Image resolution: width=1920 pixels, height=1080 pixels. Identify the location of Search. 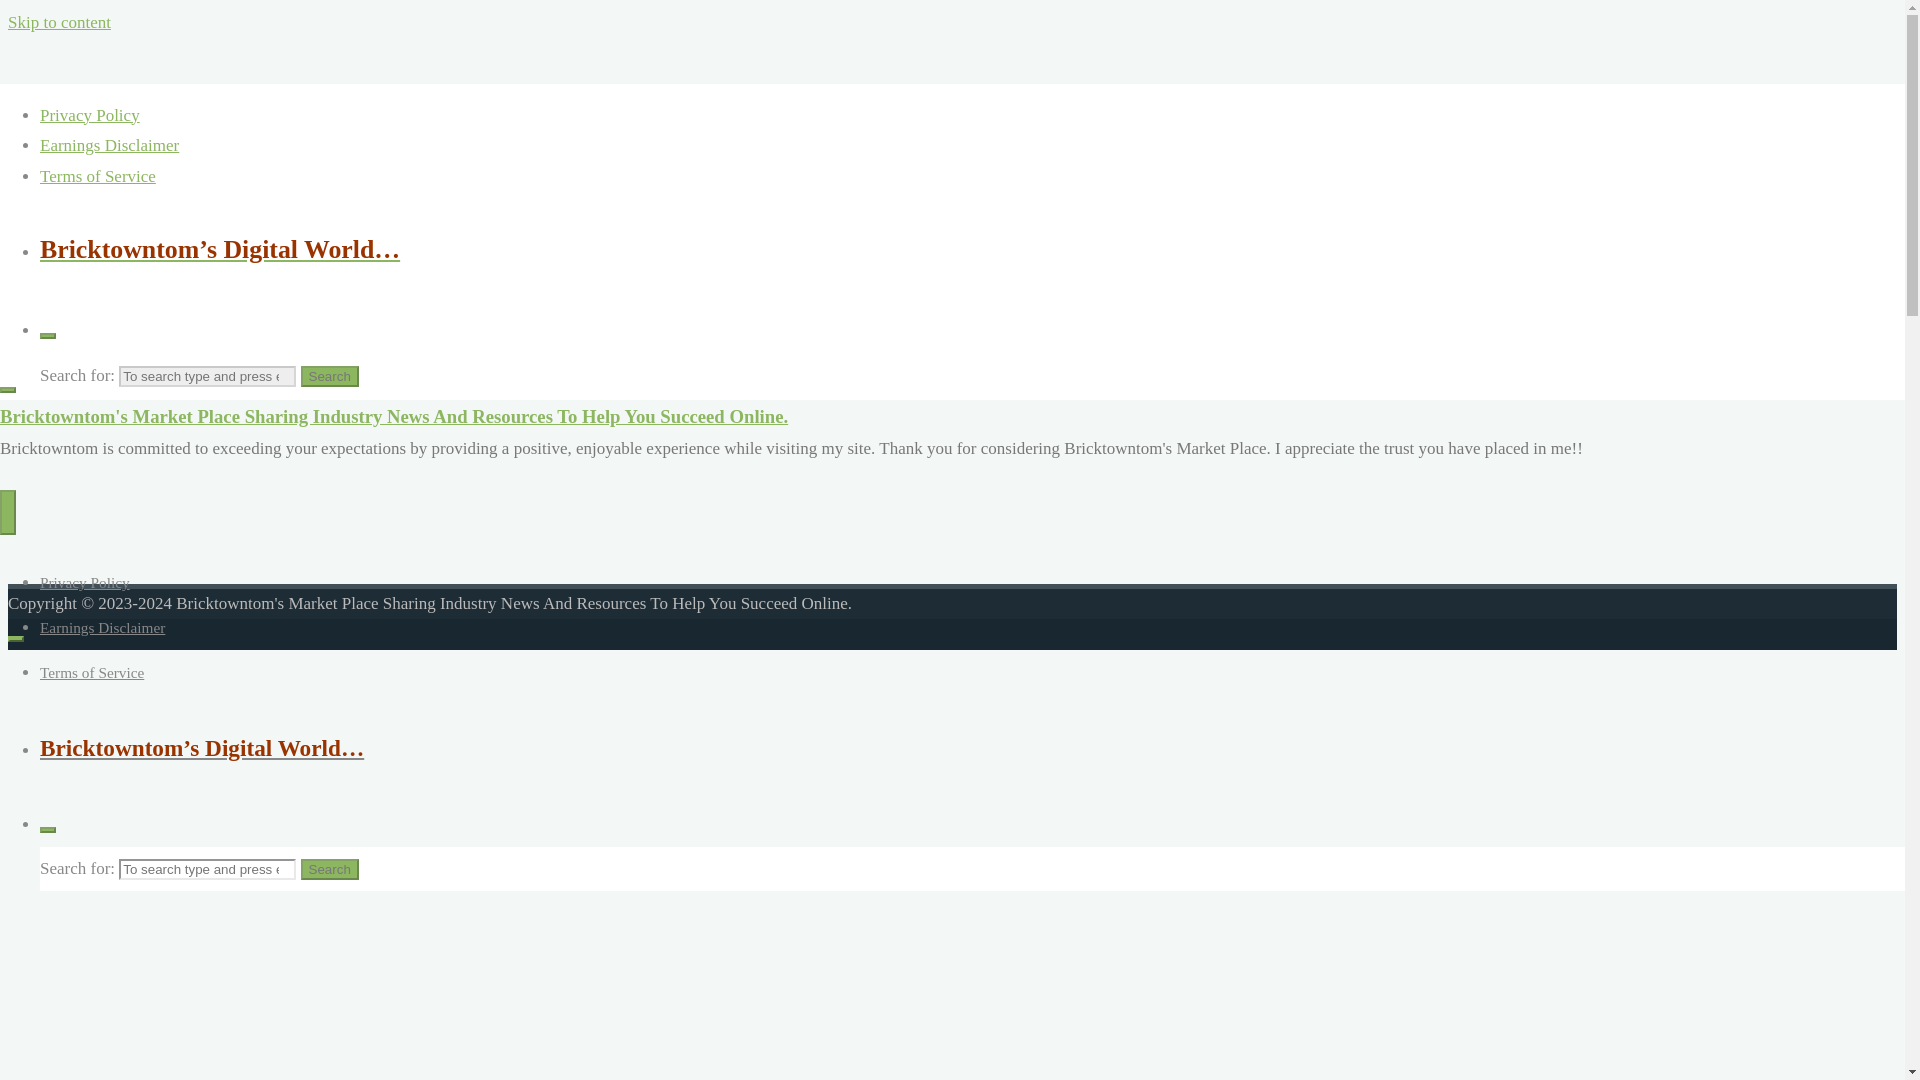
(330, 376).